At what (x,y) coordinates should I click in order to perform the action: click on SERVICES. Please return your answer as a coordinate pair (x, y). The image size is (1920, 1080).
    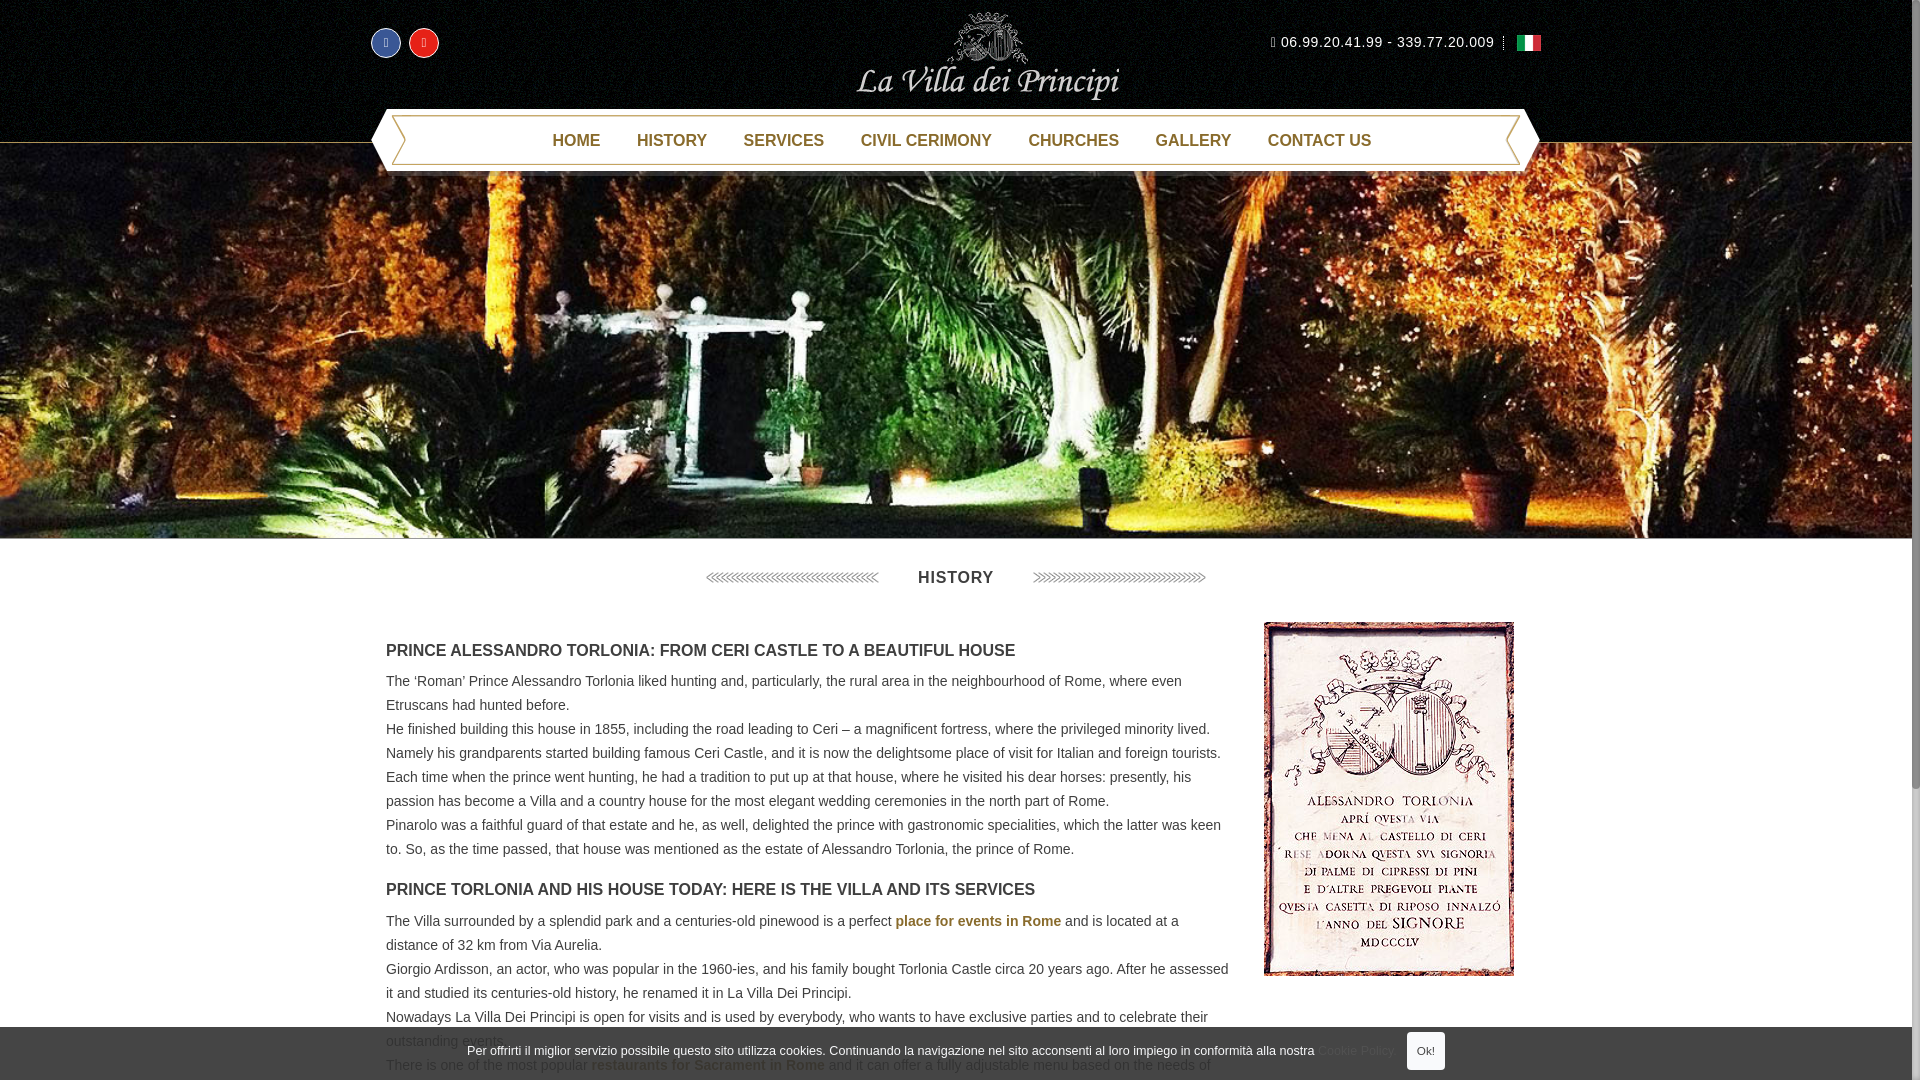
    Looking at the image, I should click on (784, 140).